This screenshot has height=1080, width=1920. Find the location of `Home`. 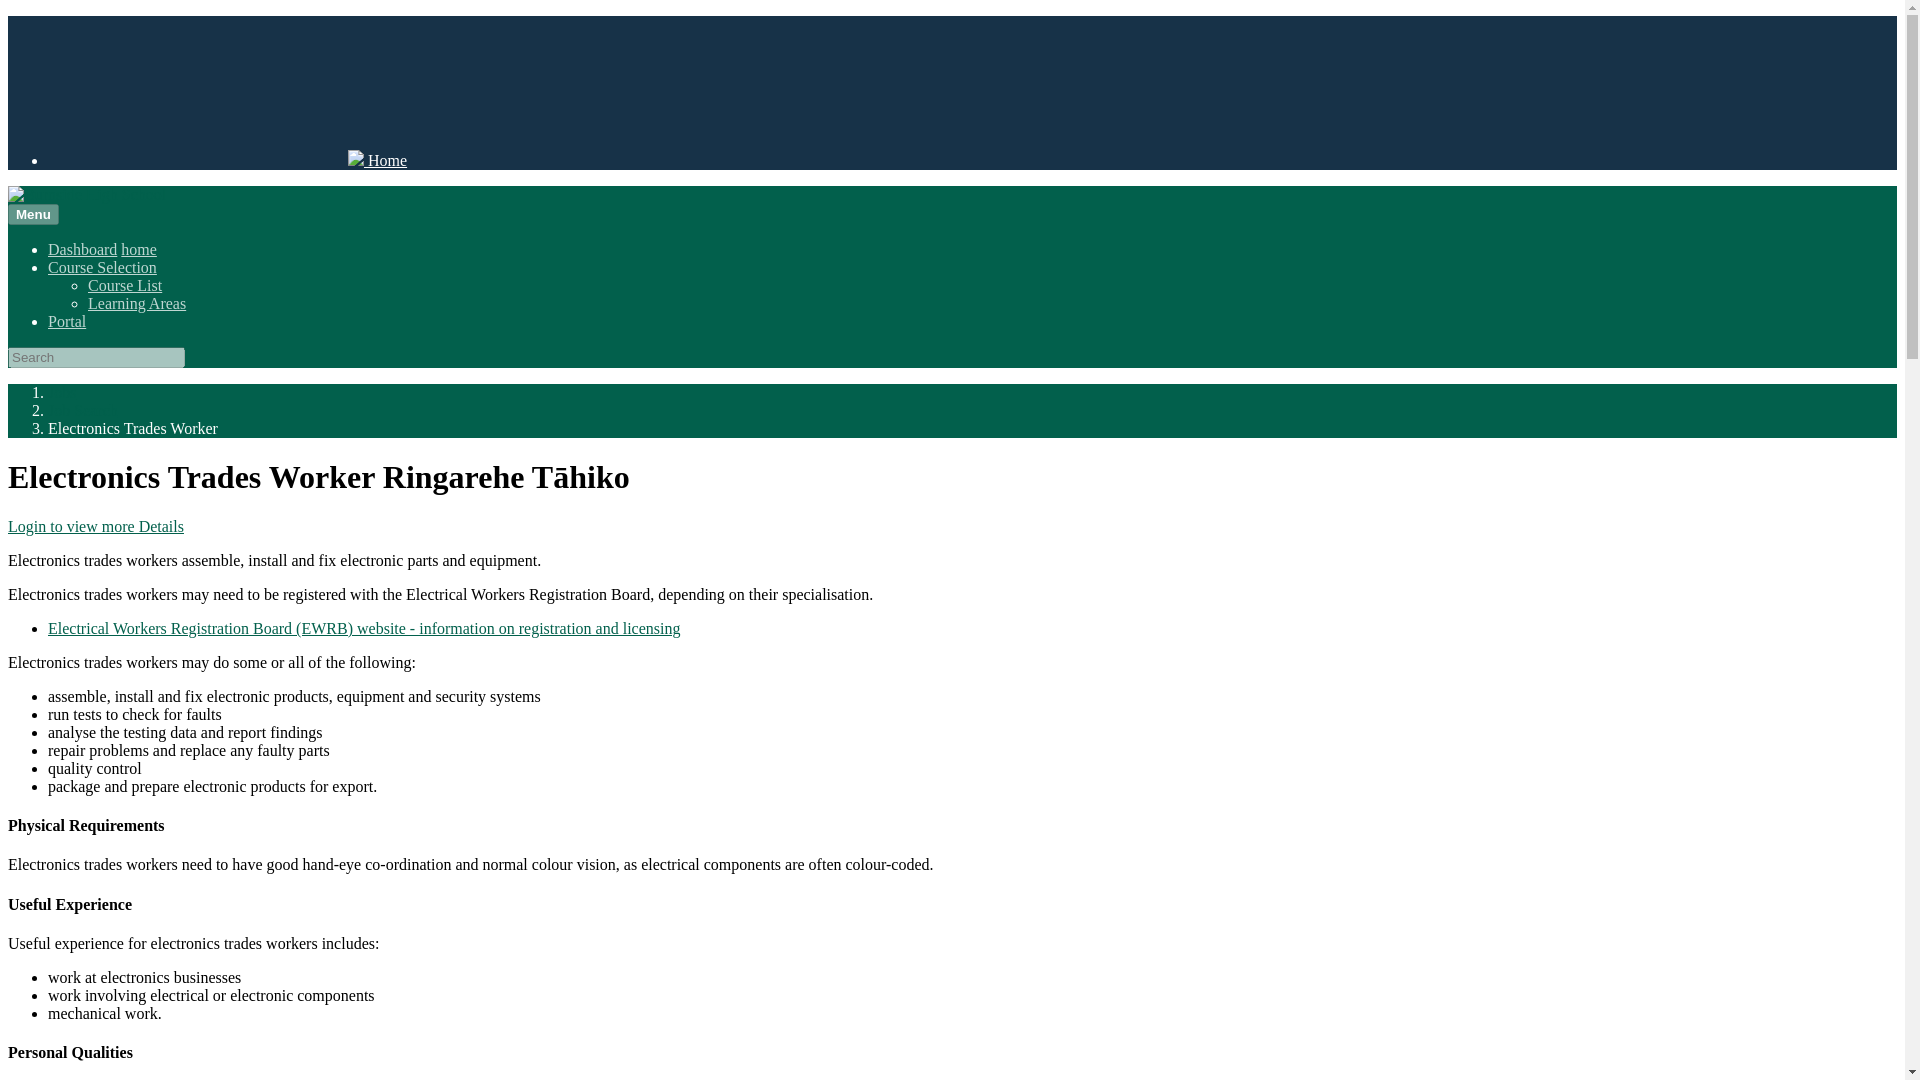

Home is located at coordinates (138, 249).